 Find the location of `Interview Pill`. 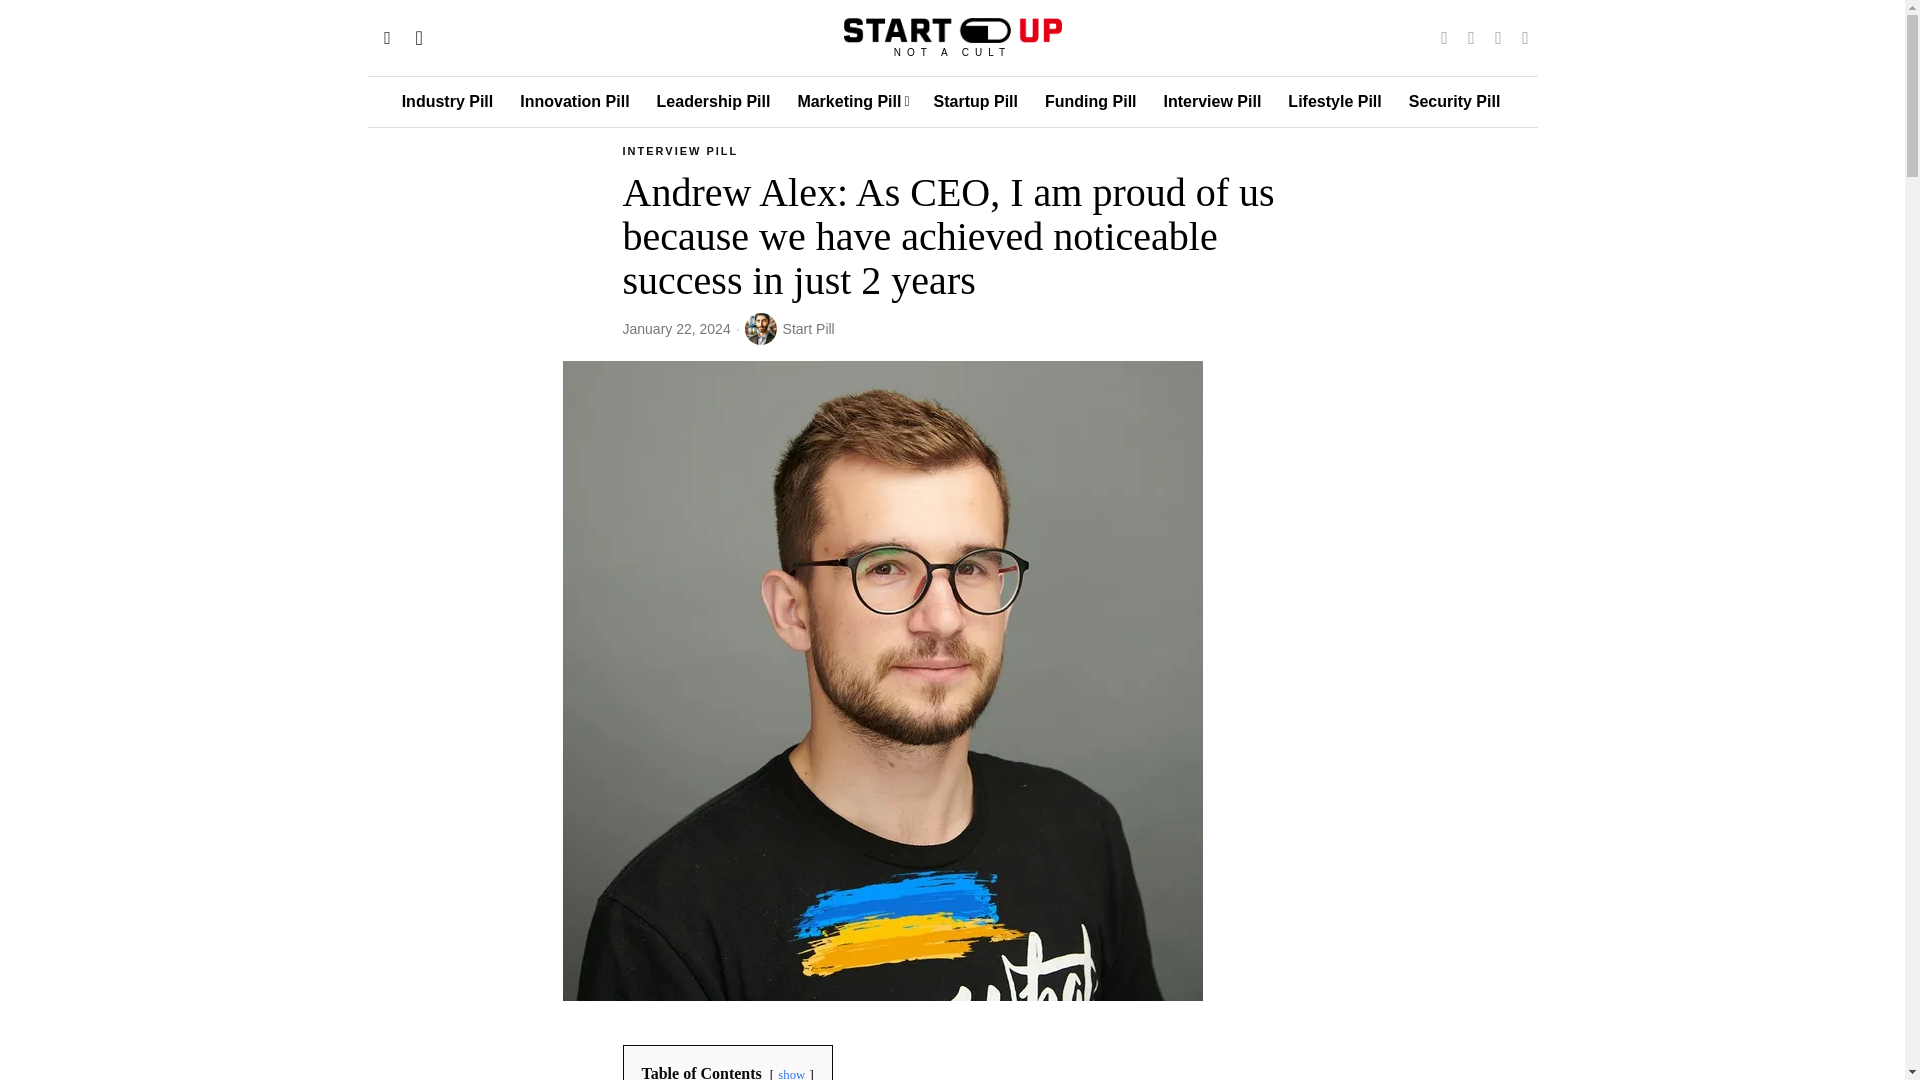

Interview Pill is located at coordinates (1214, 102).